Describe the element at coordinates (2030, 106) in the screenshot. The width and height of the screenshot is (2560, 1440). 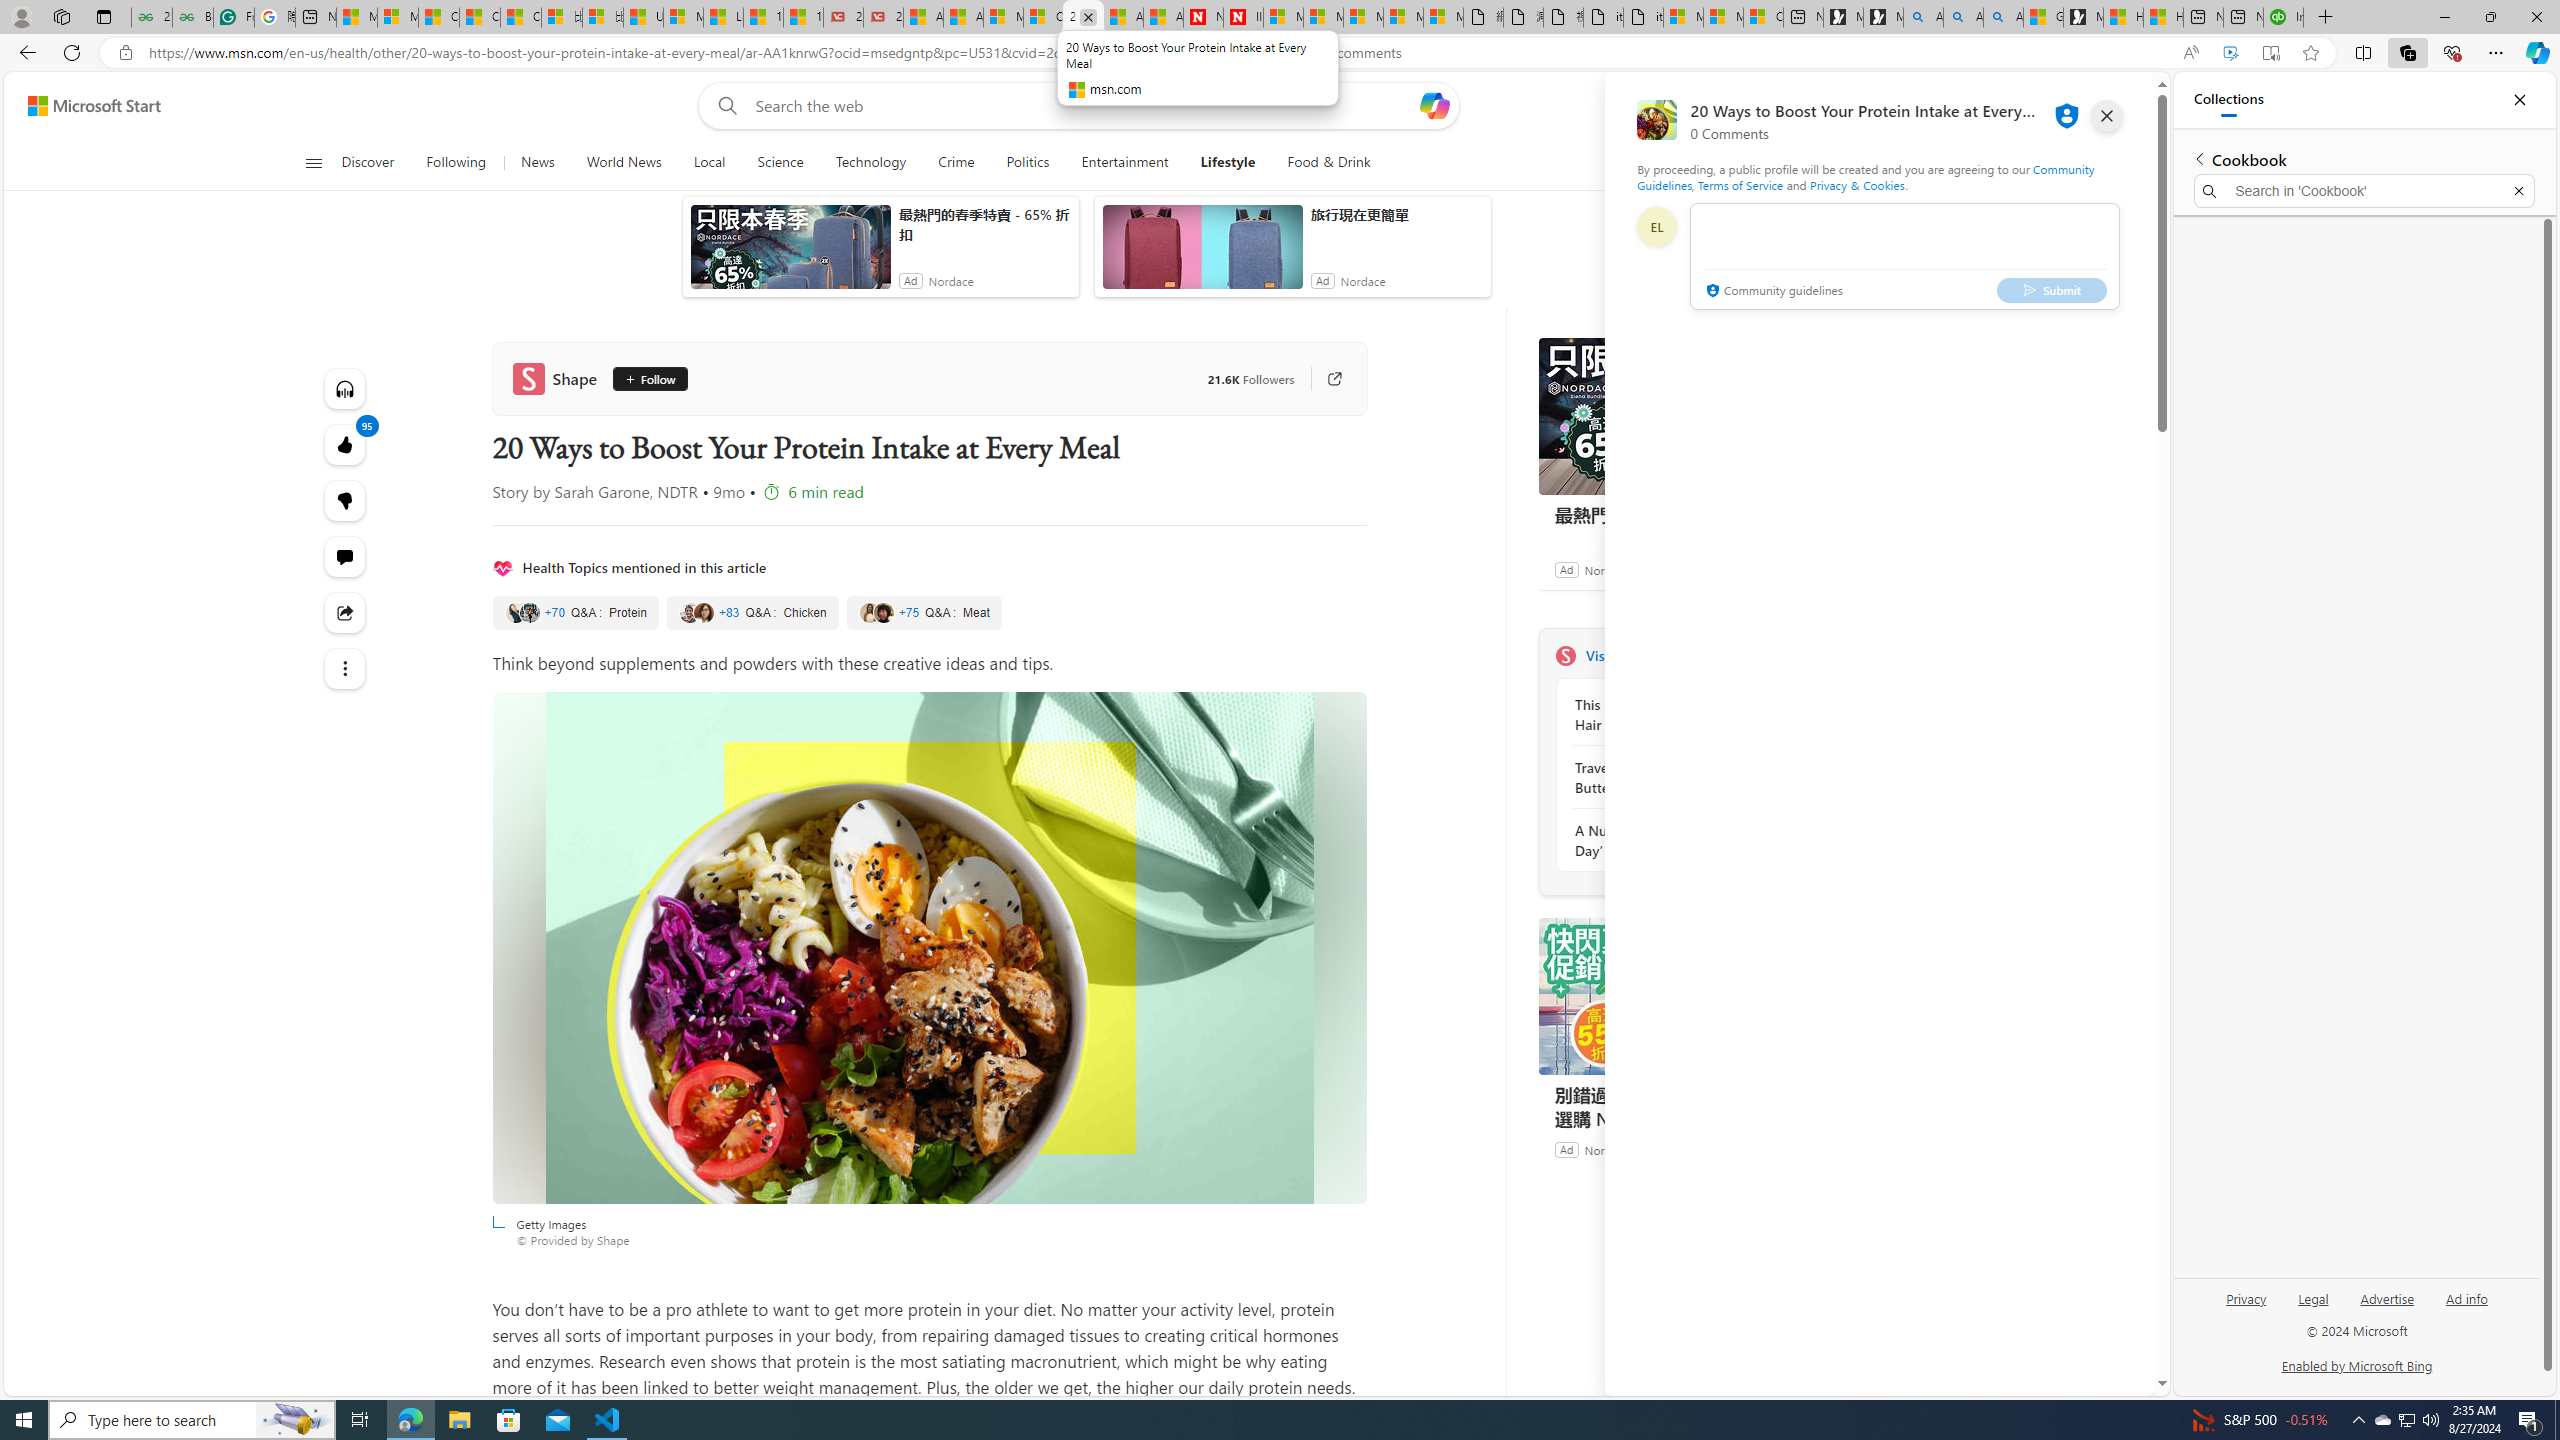
I see `Microsoft rewards` at that location.